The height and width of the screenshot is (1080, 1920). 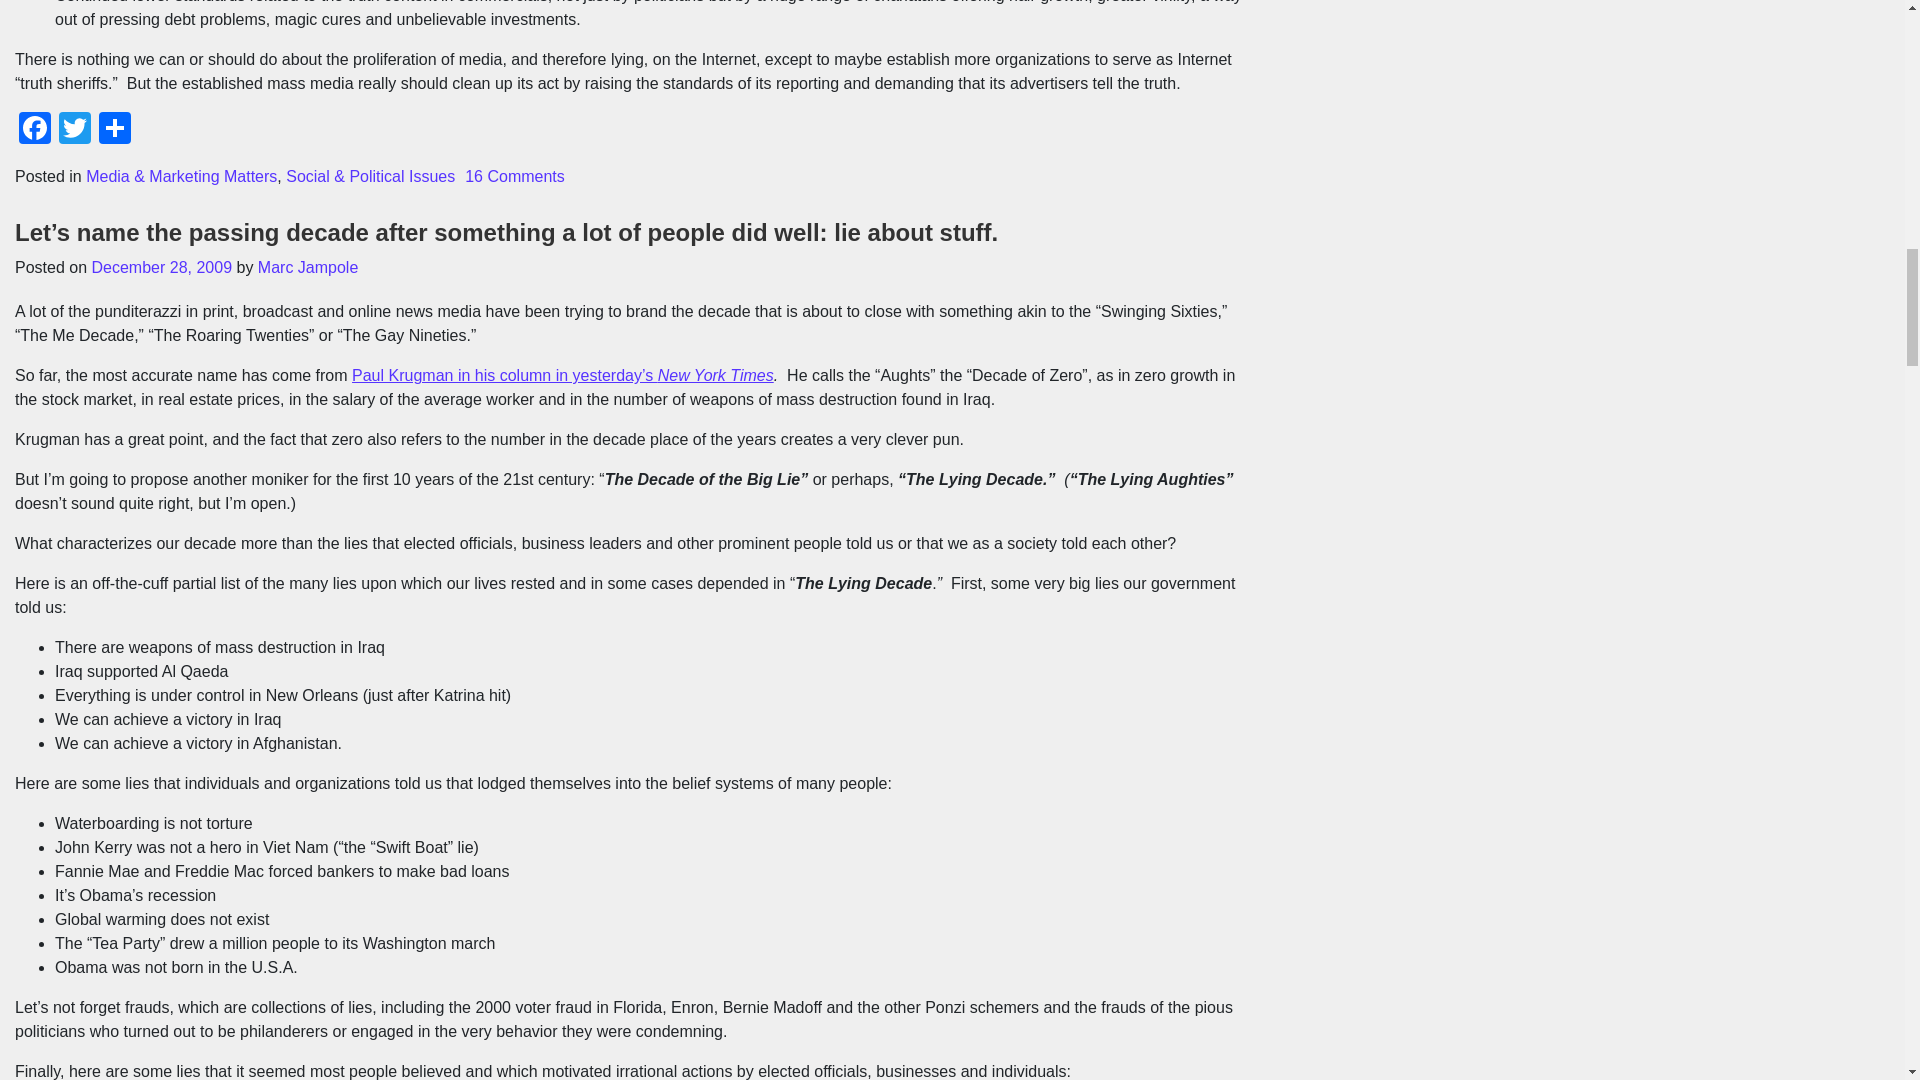 I want to click on Facebook, so click(x=35, y=130).